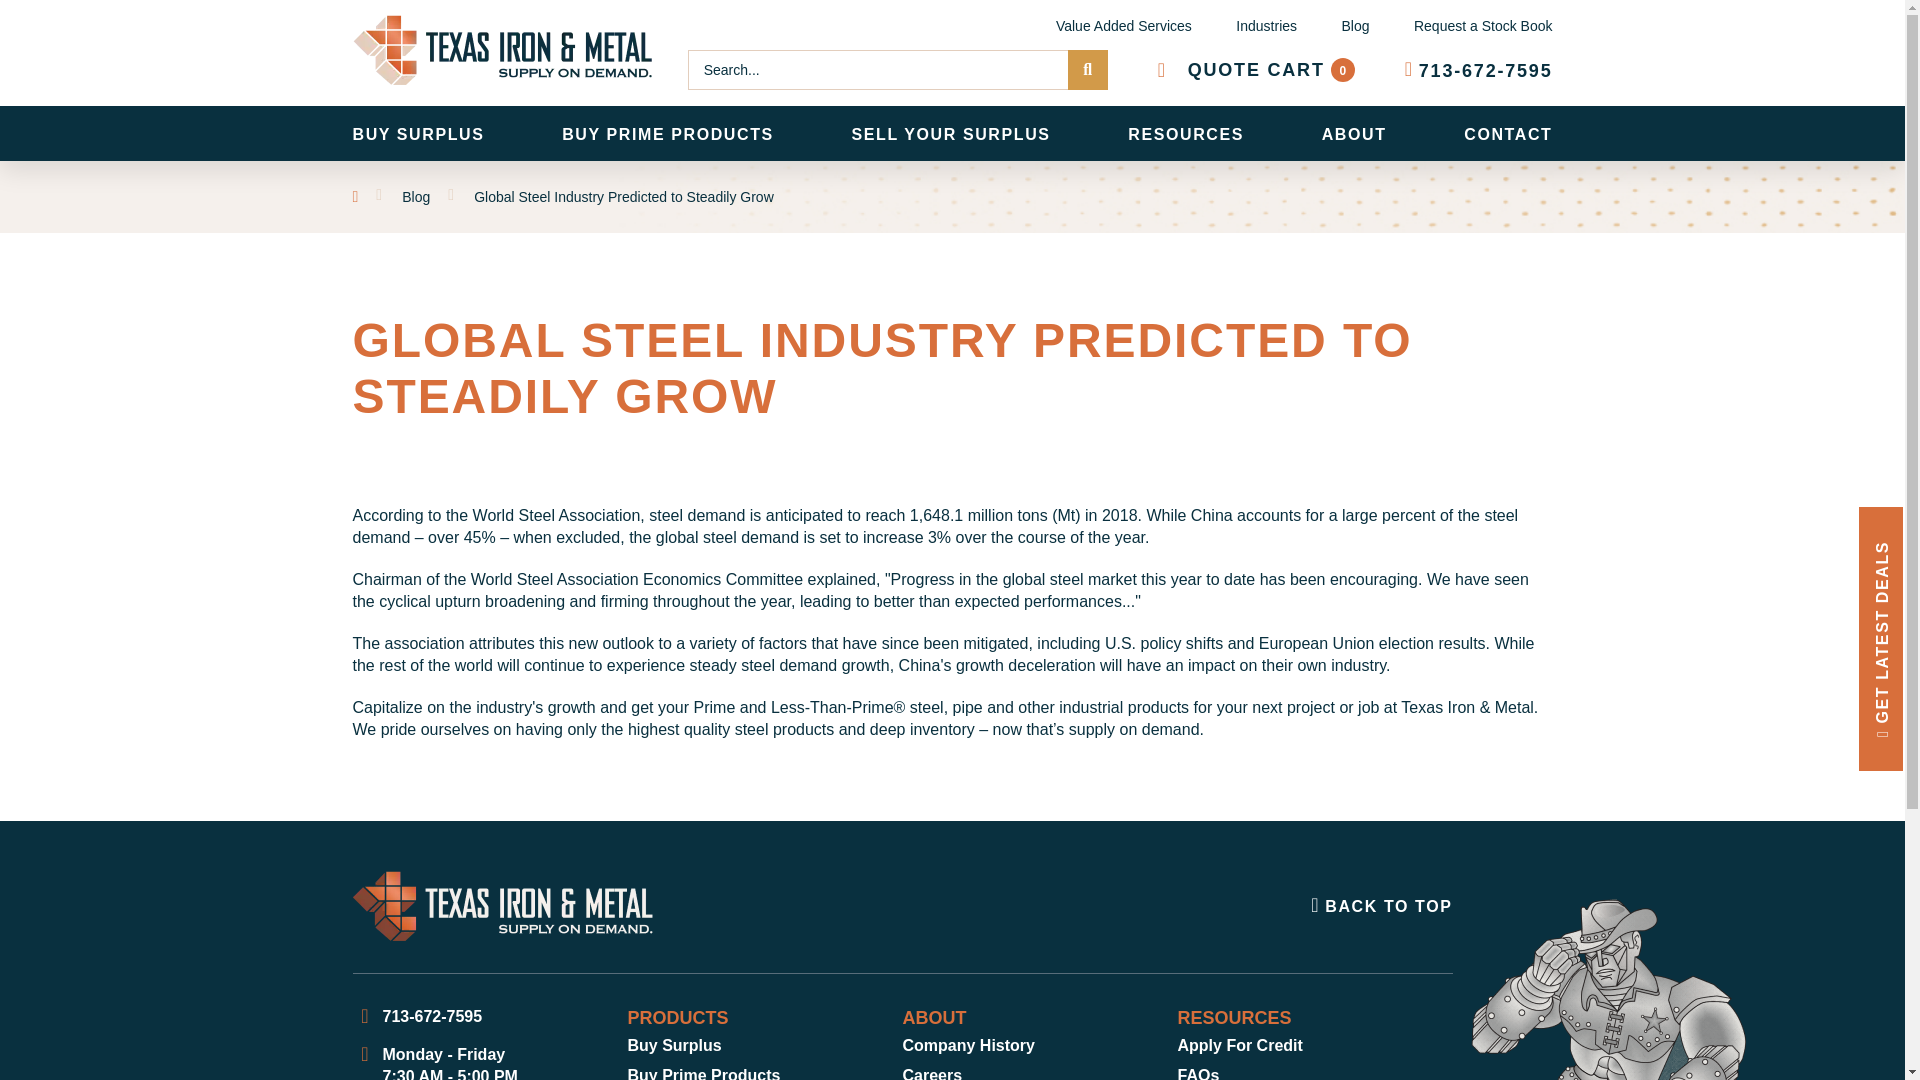 The height and width of the screenshot is (1080, 1920). What do you see at coordinates (1483, 30) in the screenshot?
I see `GO` at bounding box center [1483, 30].